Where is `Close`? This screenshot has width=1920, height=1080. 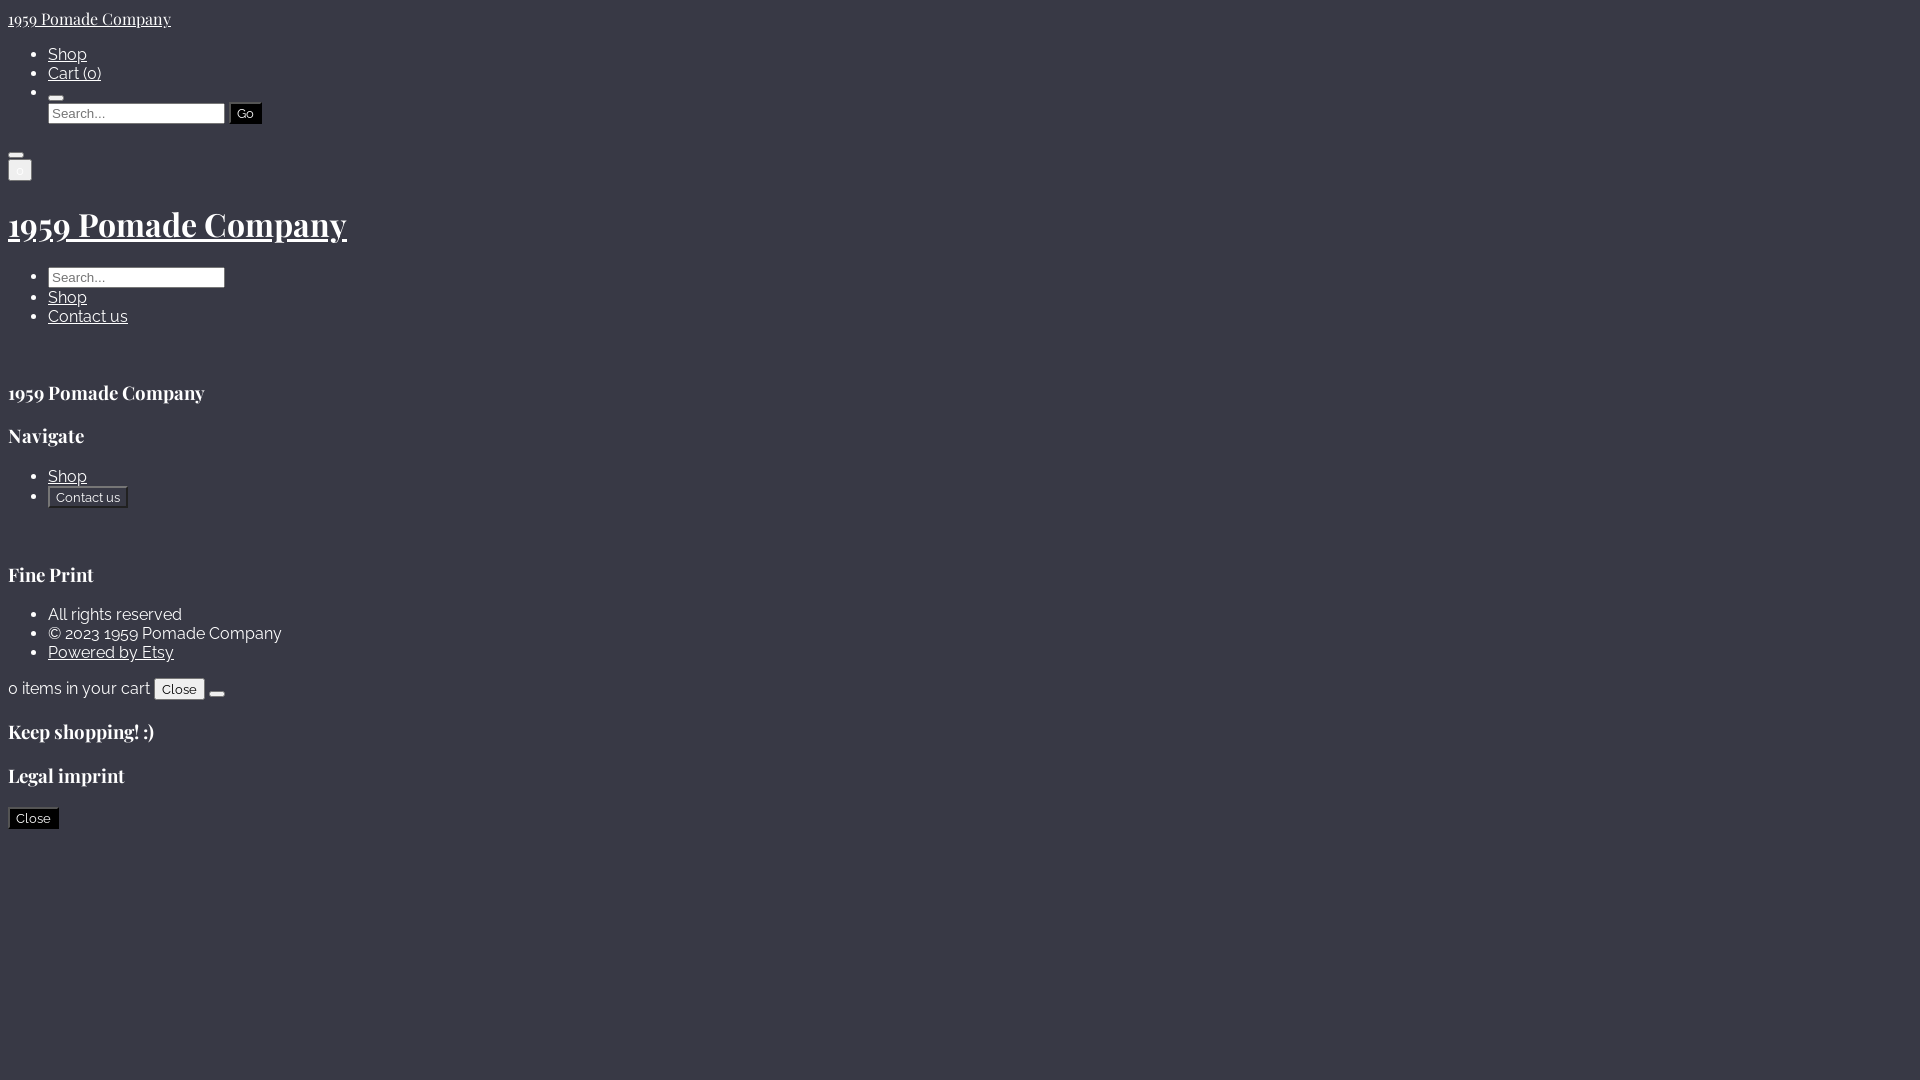
Close is located at coordinates (180, 689).